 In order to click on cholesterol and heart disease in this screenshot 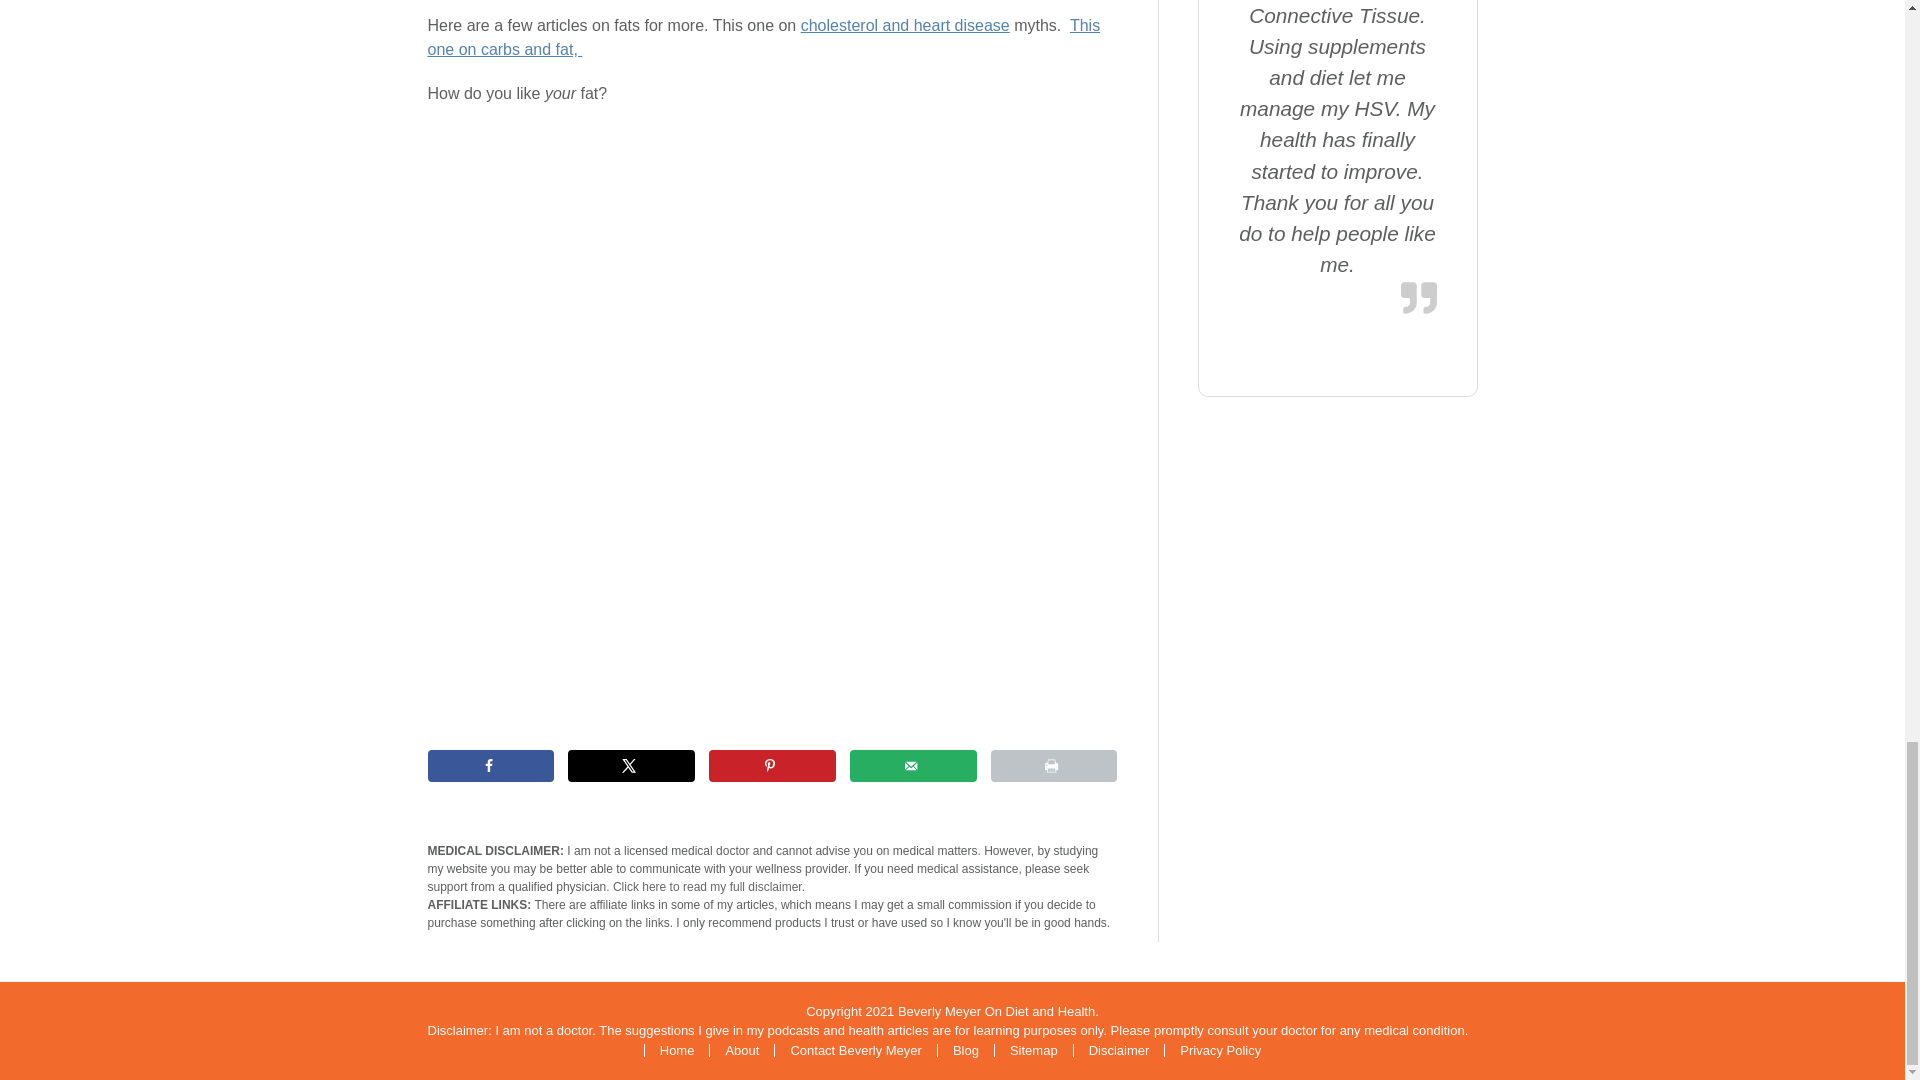, I will do `click(904, 25)`.